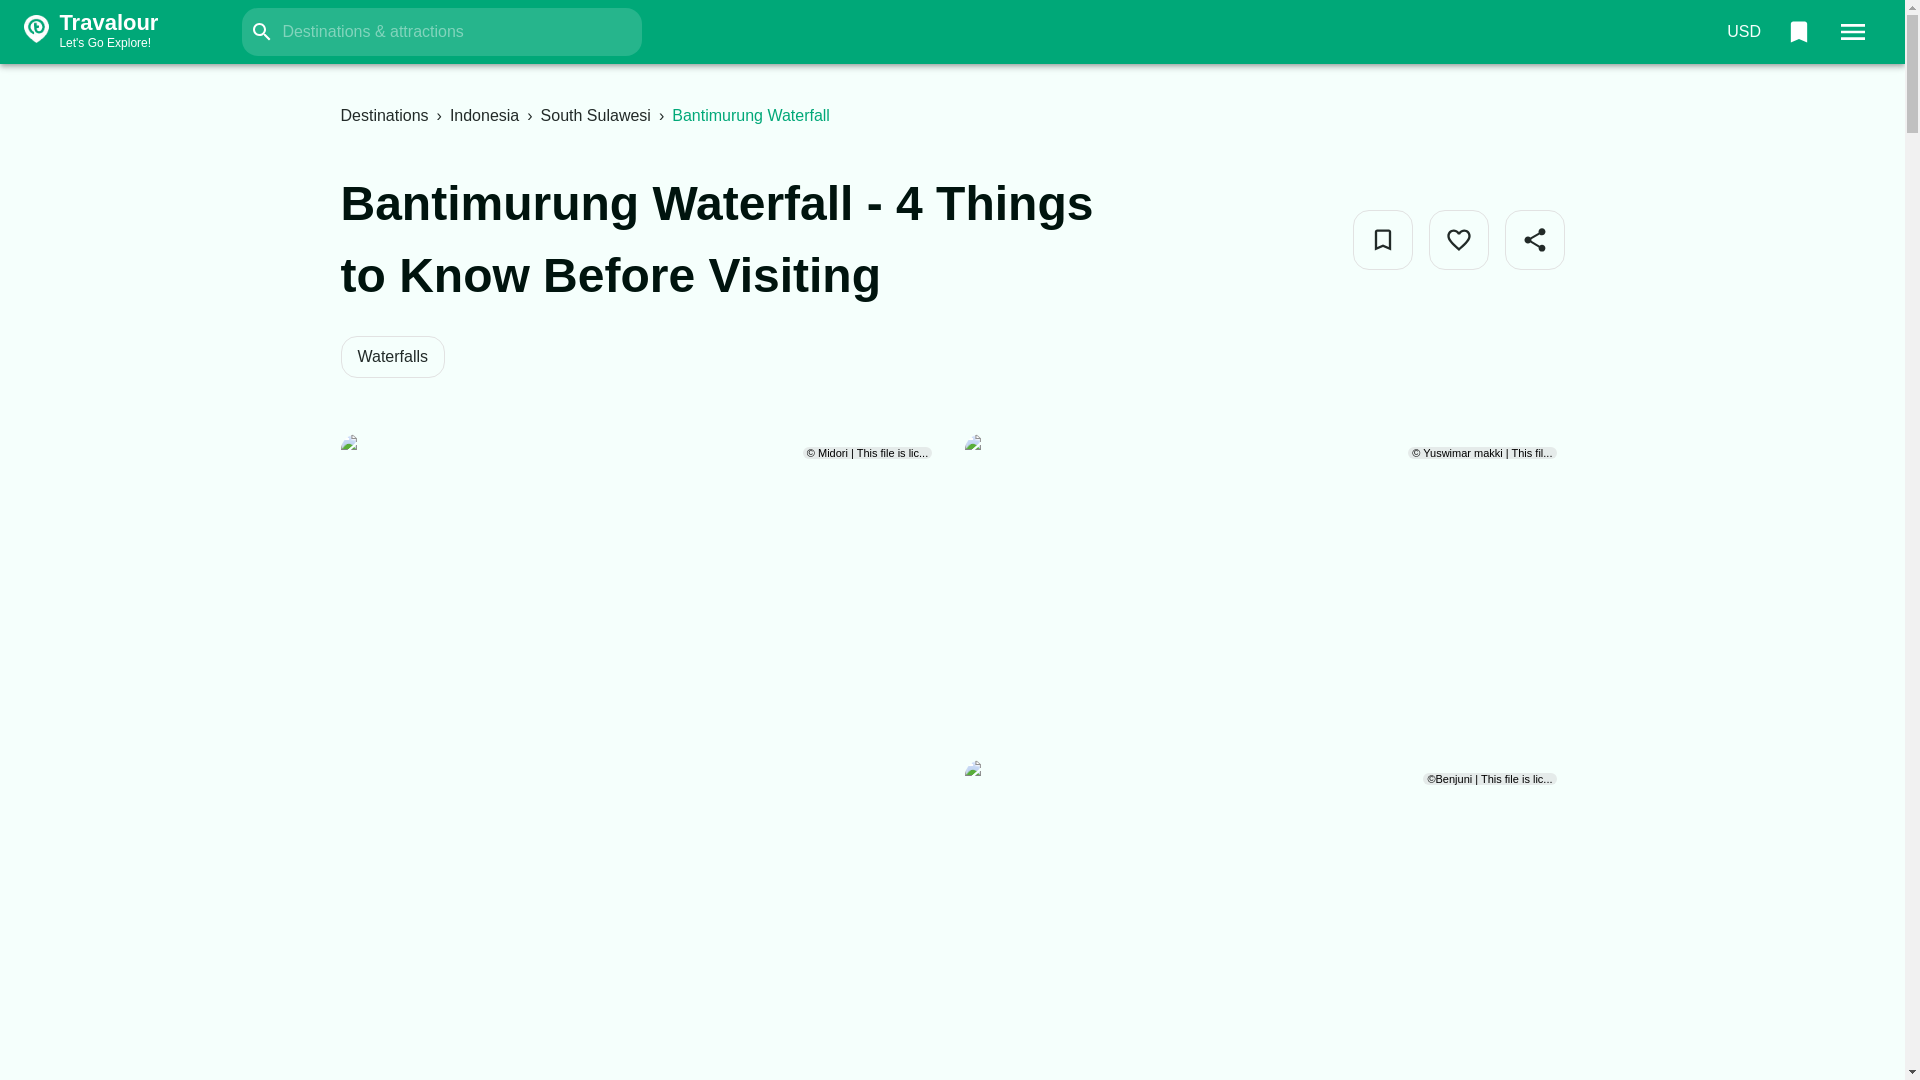 The height and width of the screenshot is (1080, 1920). Describe the element at coordinates (1534, 240) in the screenshot. I see `0` at that location.